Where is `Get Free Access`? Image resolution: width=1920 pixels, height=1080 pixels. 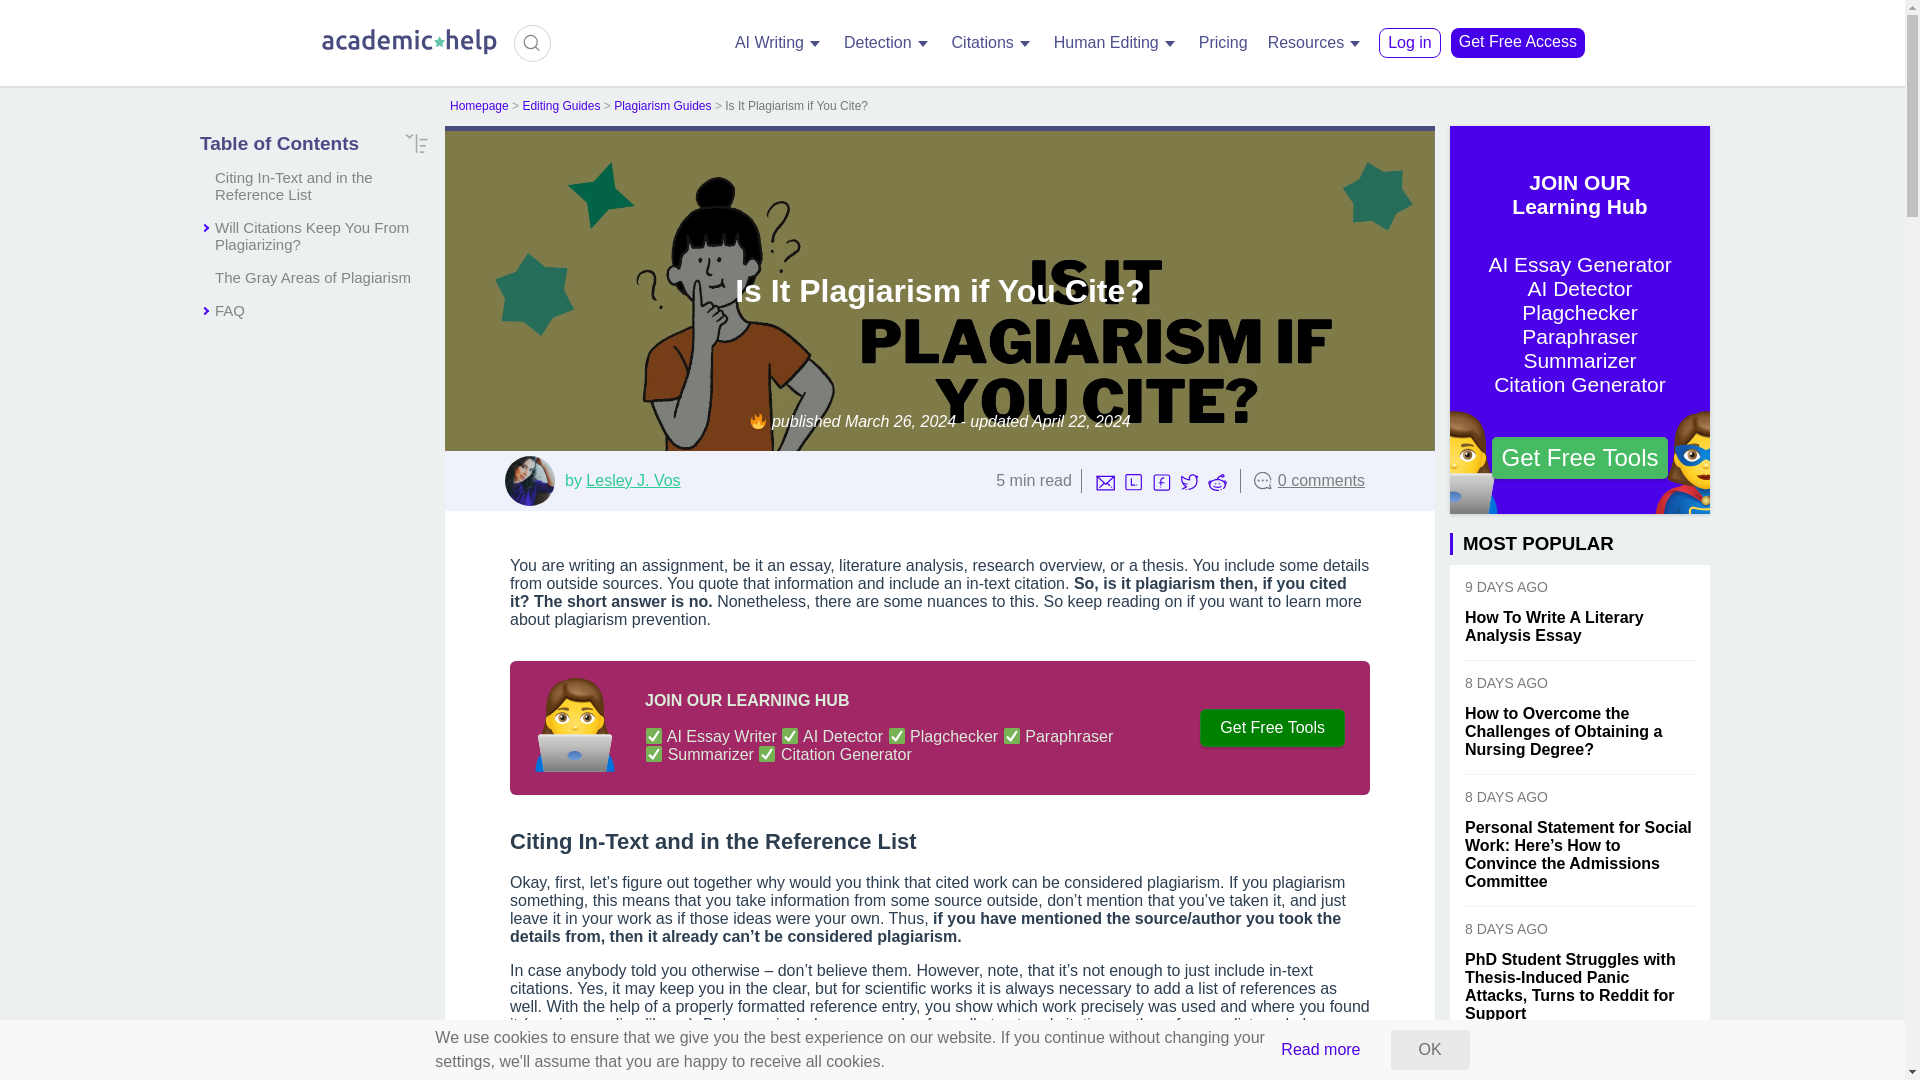 Get Free Access is located at coordinates (1518, 43).